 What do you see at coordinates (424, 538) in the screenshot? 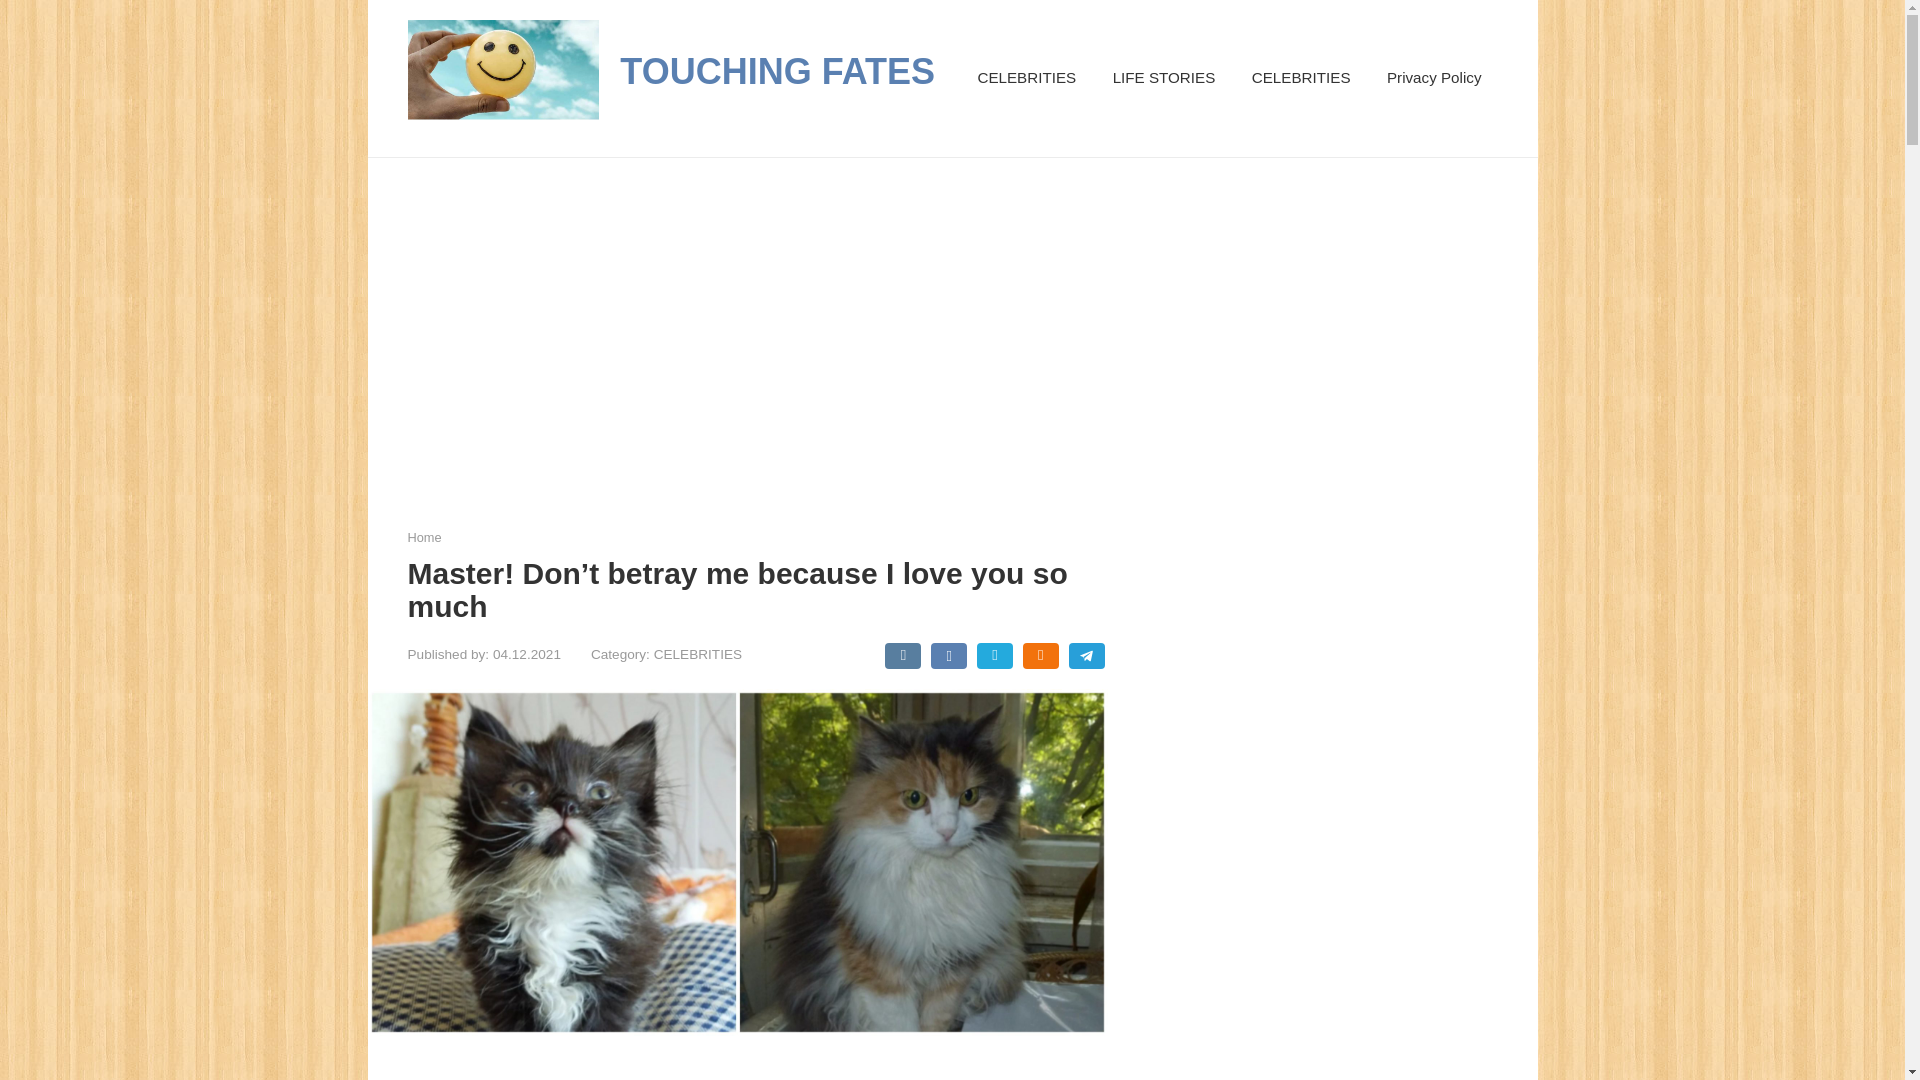
I see `Home` at bounding box center [424, 538].